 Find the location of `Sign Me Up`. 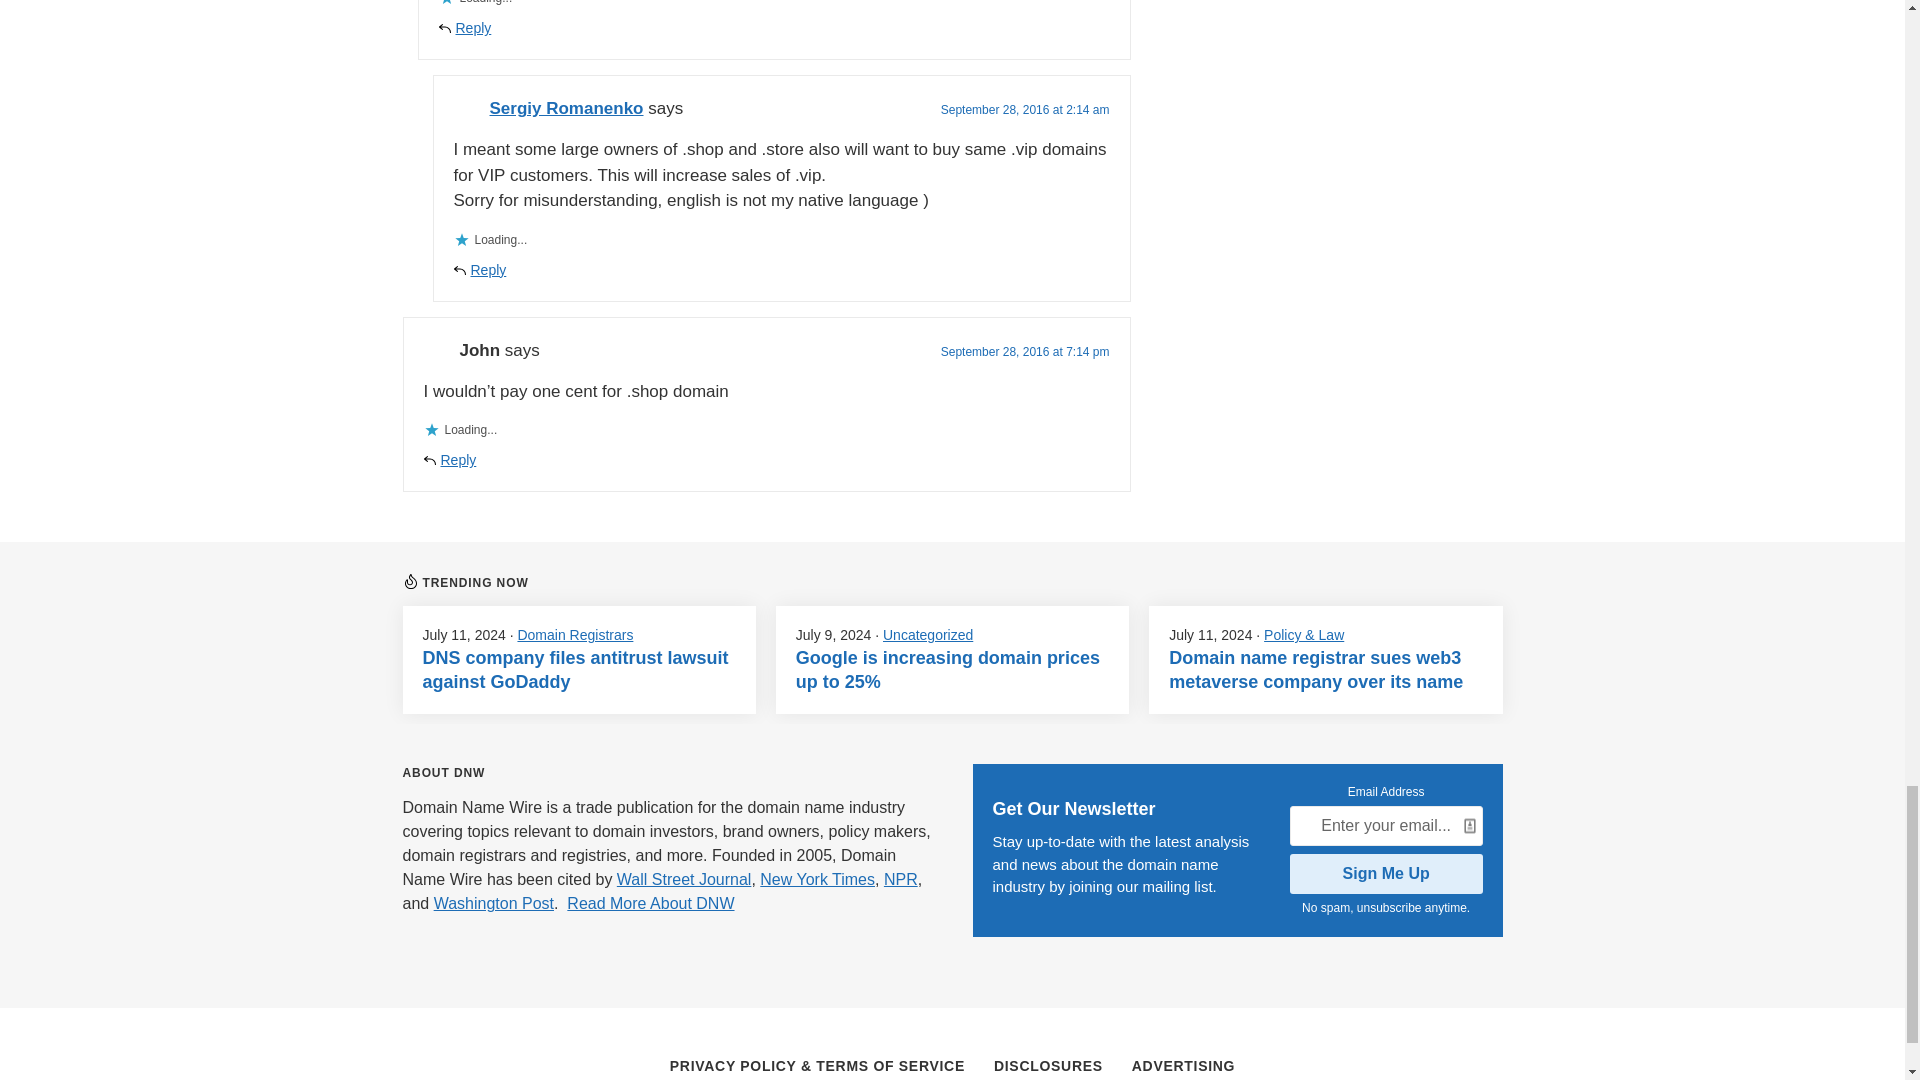

Sign Me Up is located at coordinates (1386, 874).